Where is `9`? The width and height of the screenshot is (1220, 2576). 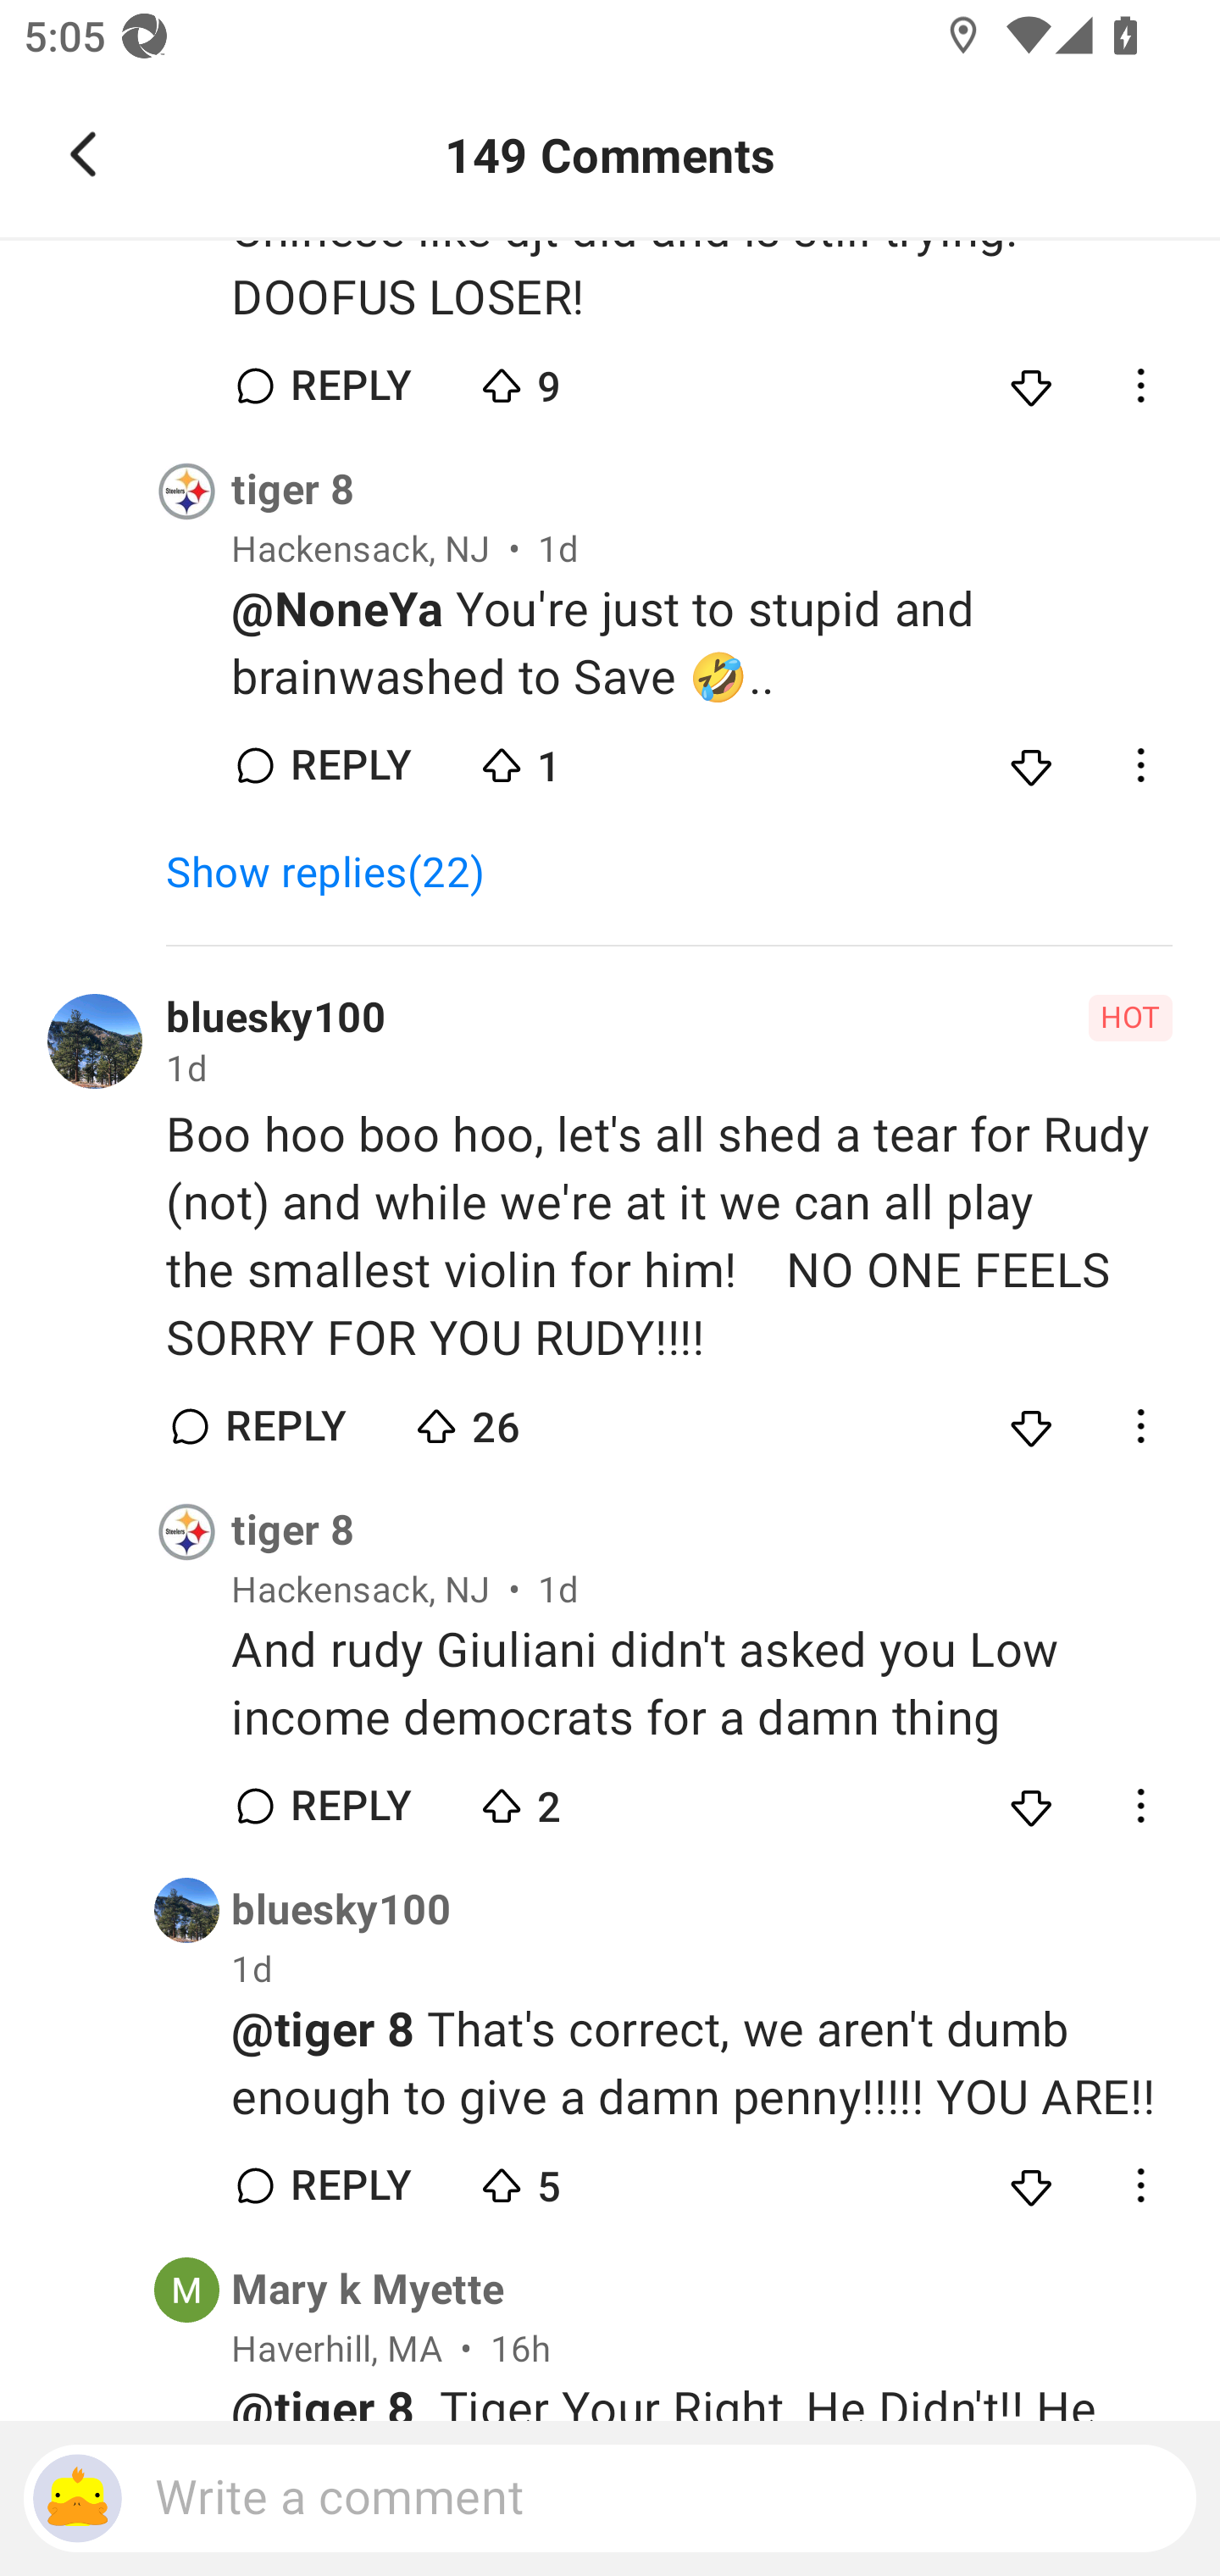
9 is located at coordinates (591, 378).